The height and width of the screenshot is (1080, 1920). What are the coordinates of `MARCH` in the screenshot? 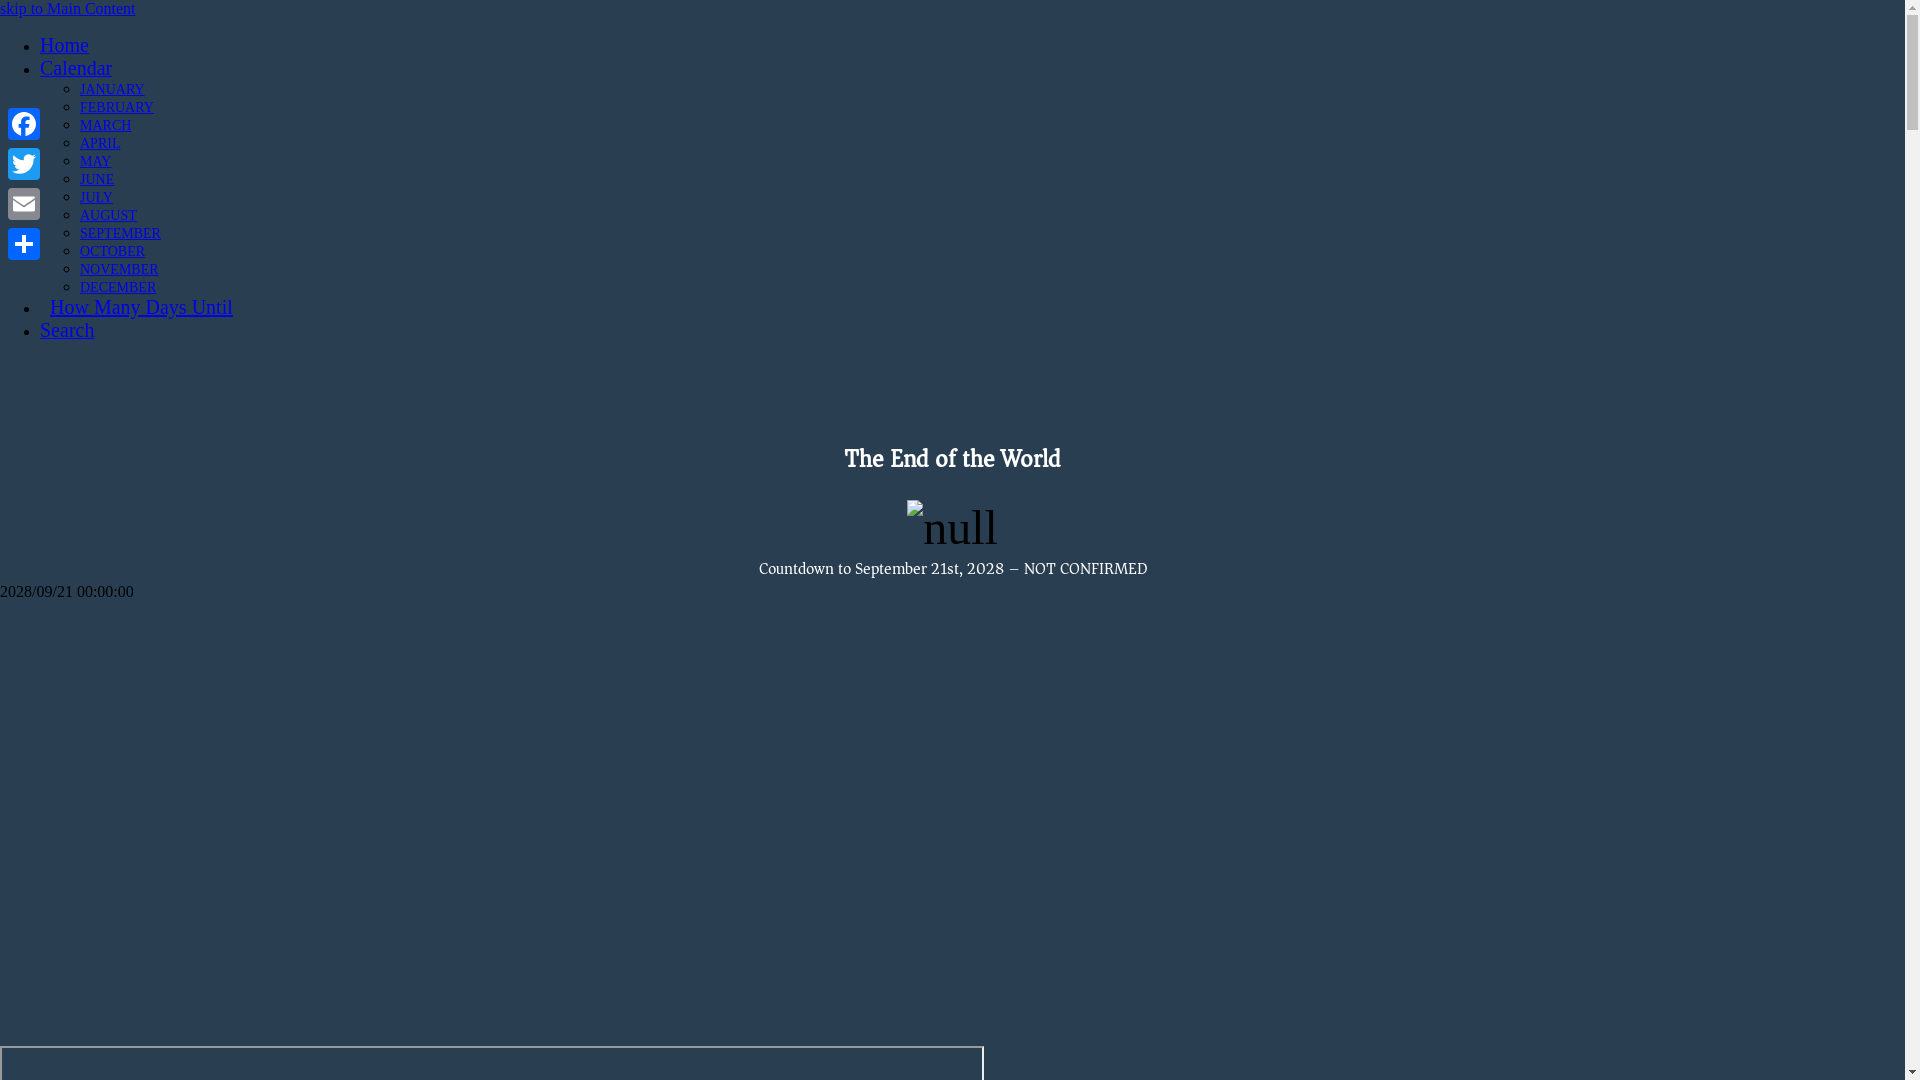 It's located at (106, 124).